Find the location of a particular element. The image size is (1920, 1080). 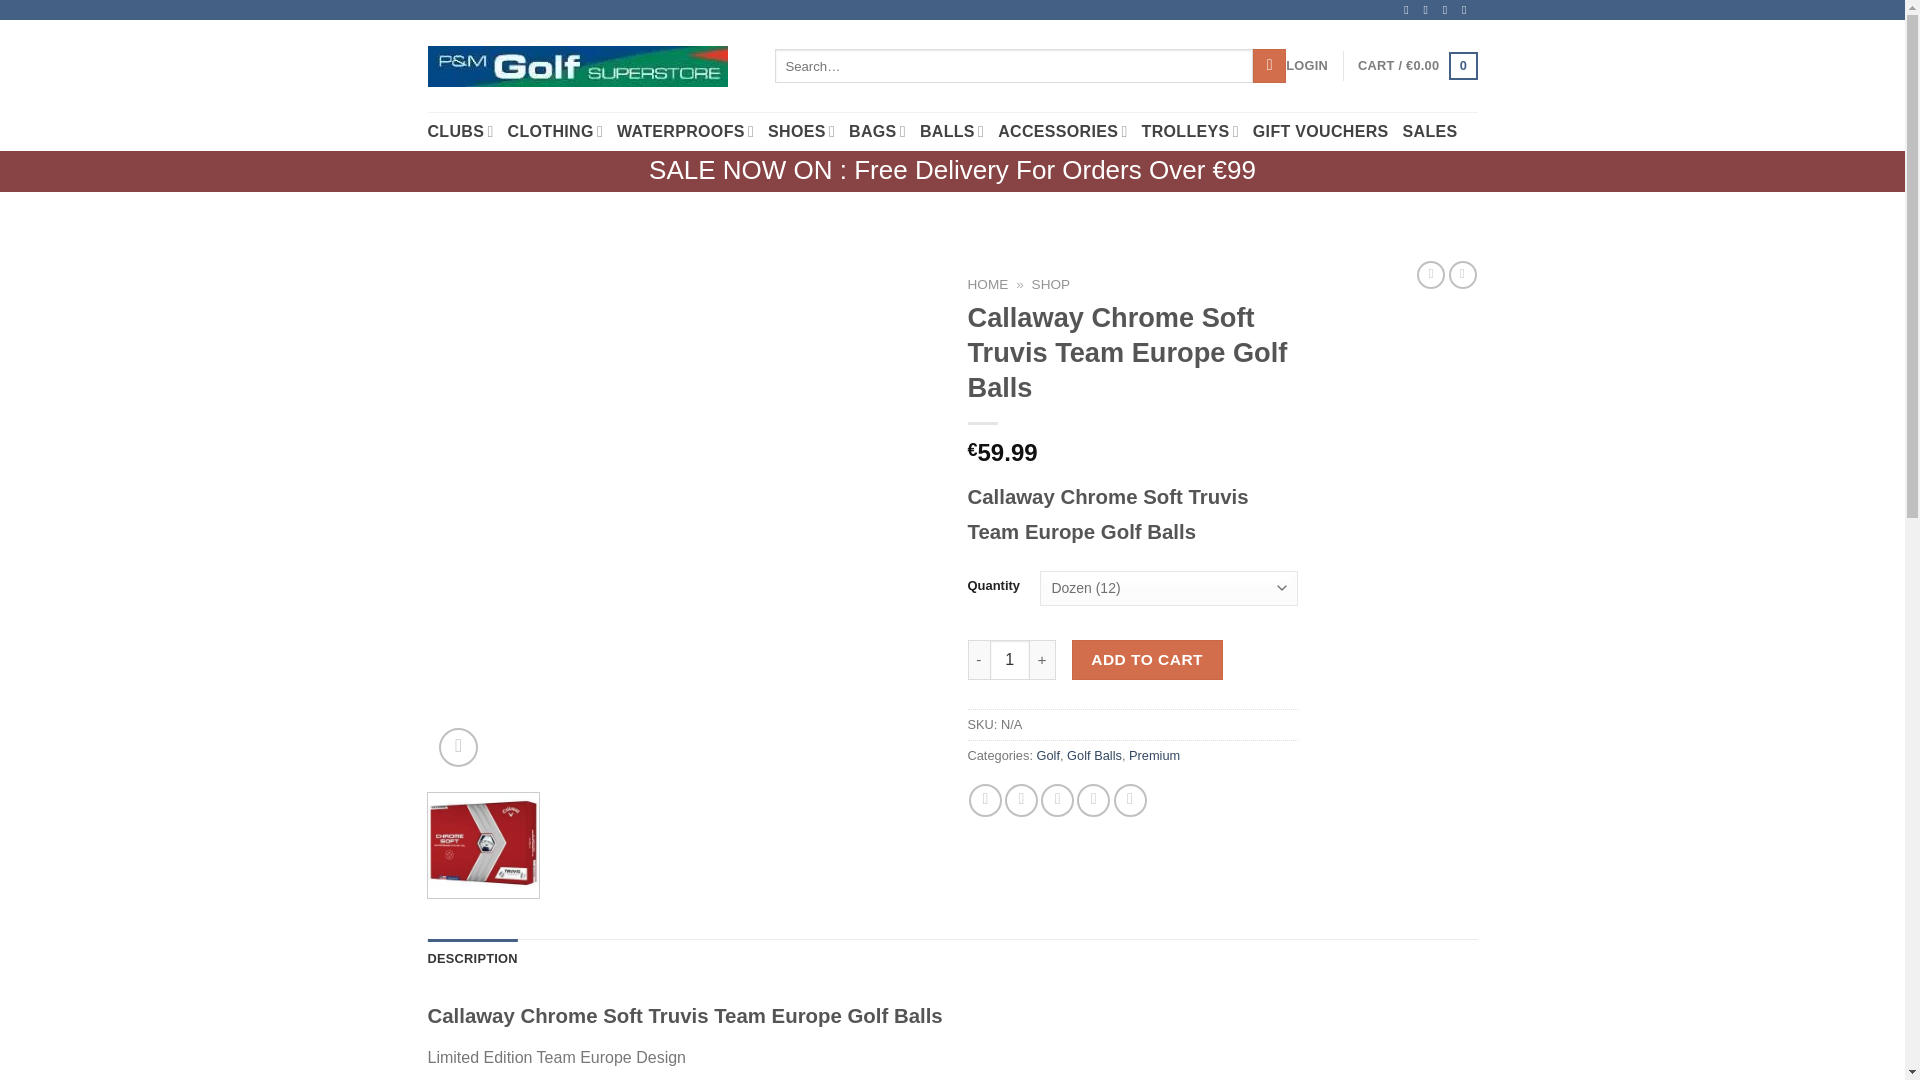

LOGIN is located at coordinates (1307, 66).